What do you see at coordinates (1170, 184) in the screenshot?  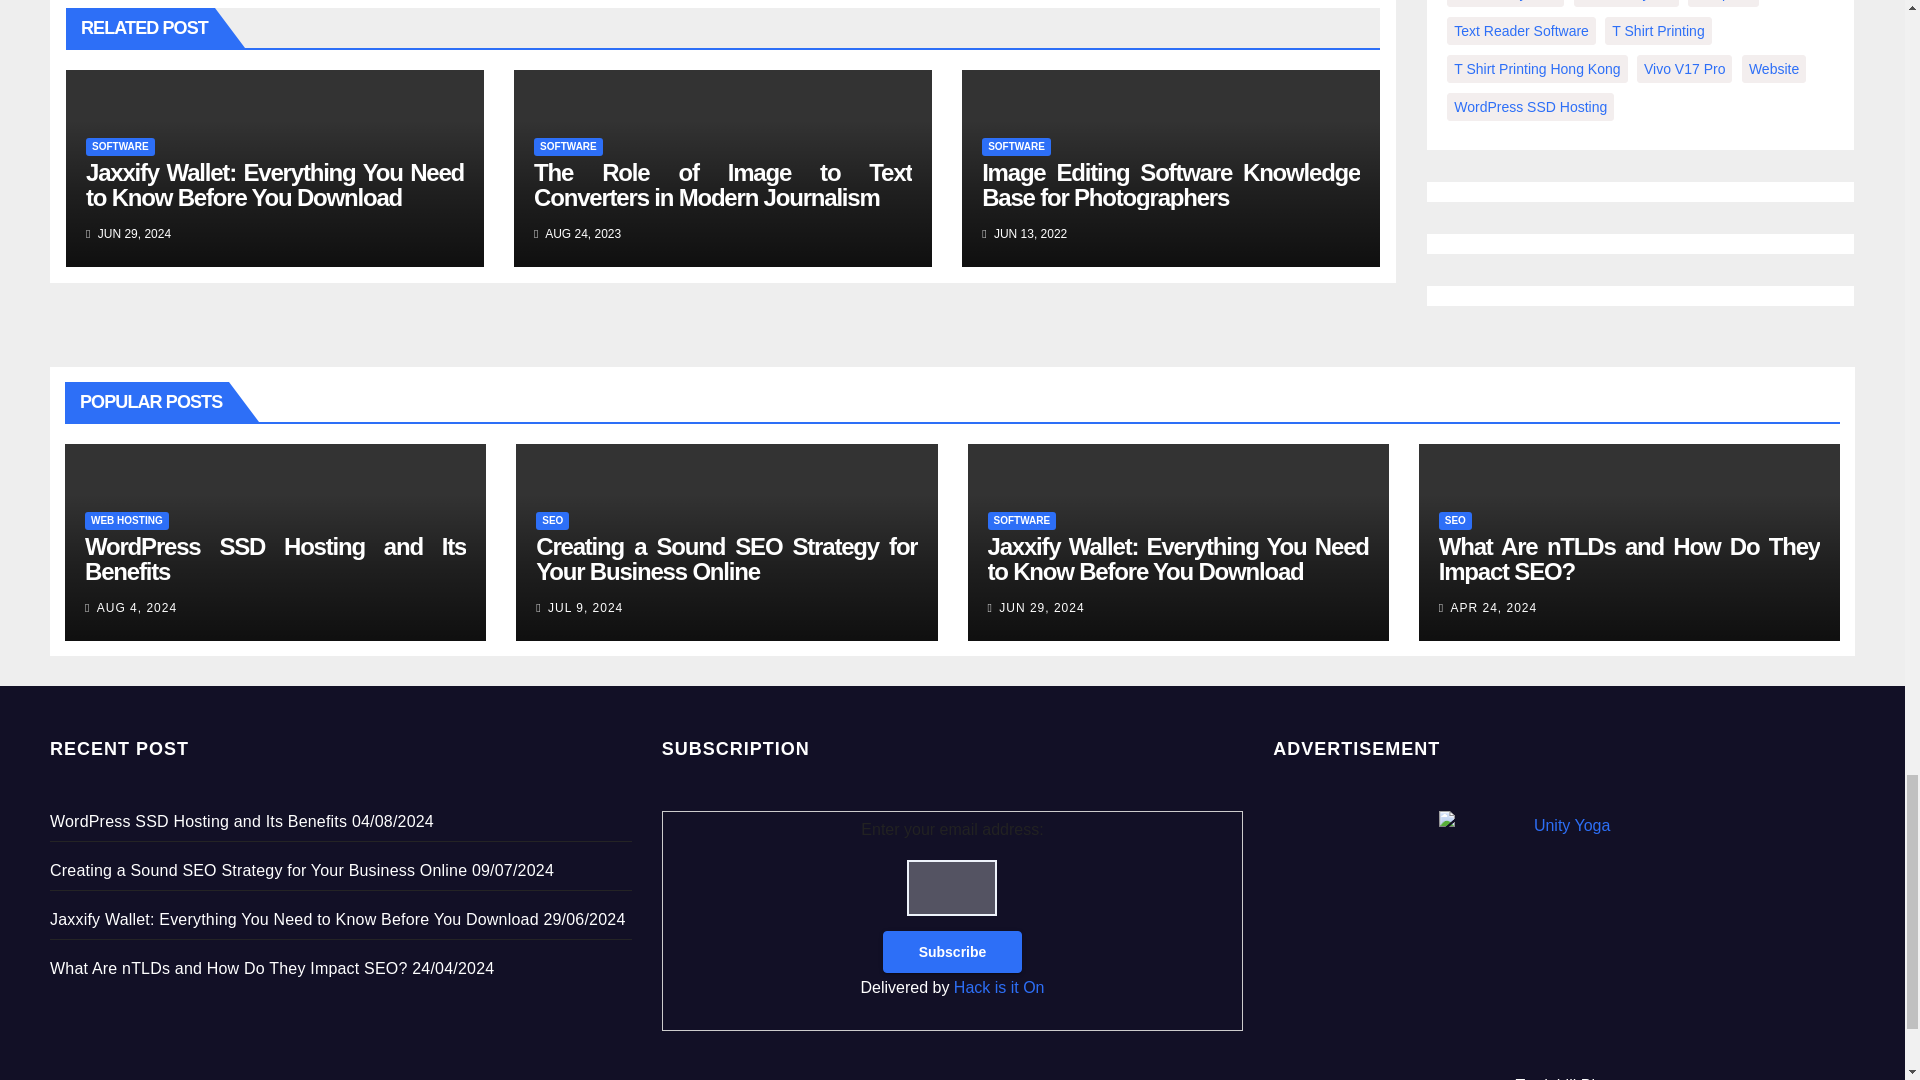 I see `Image Editing Software Knowledge Base for Photographers` at bounding box center [1170, 184].